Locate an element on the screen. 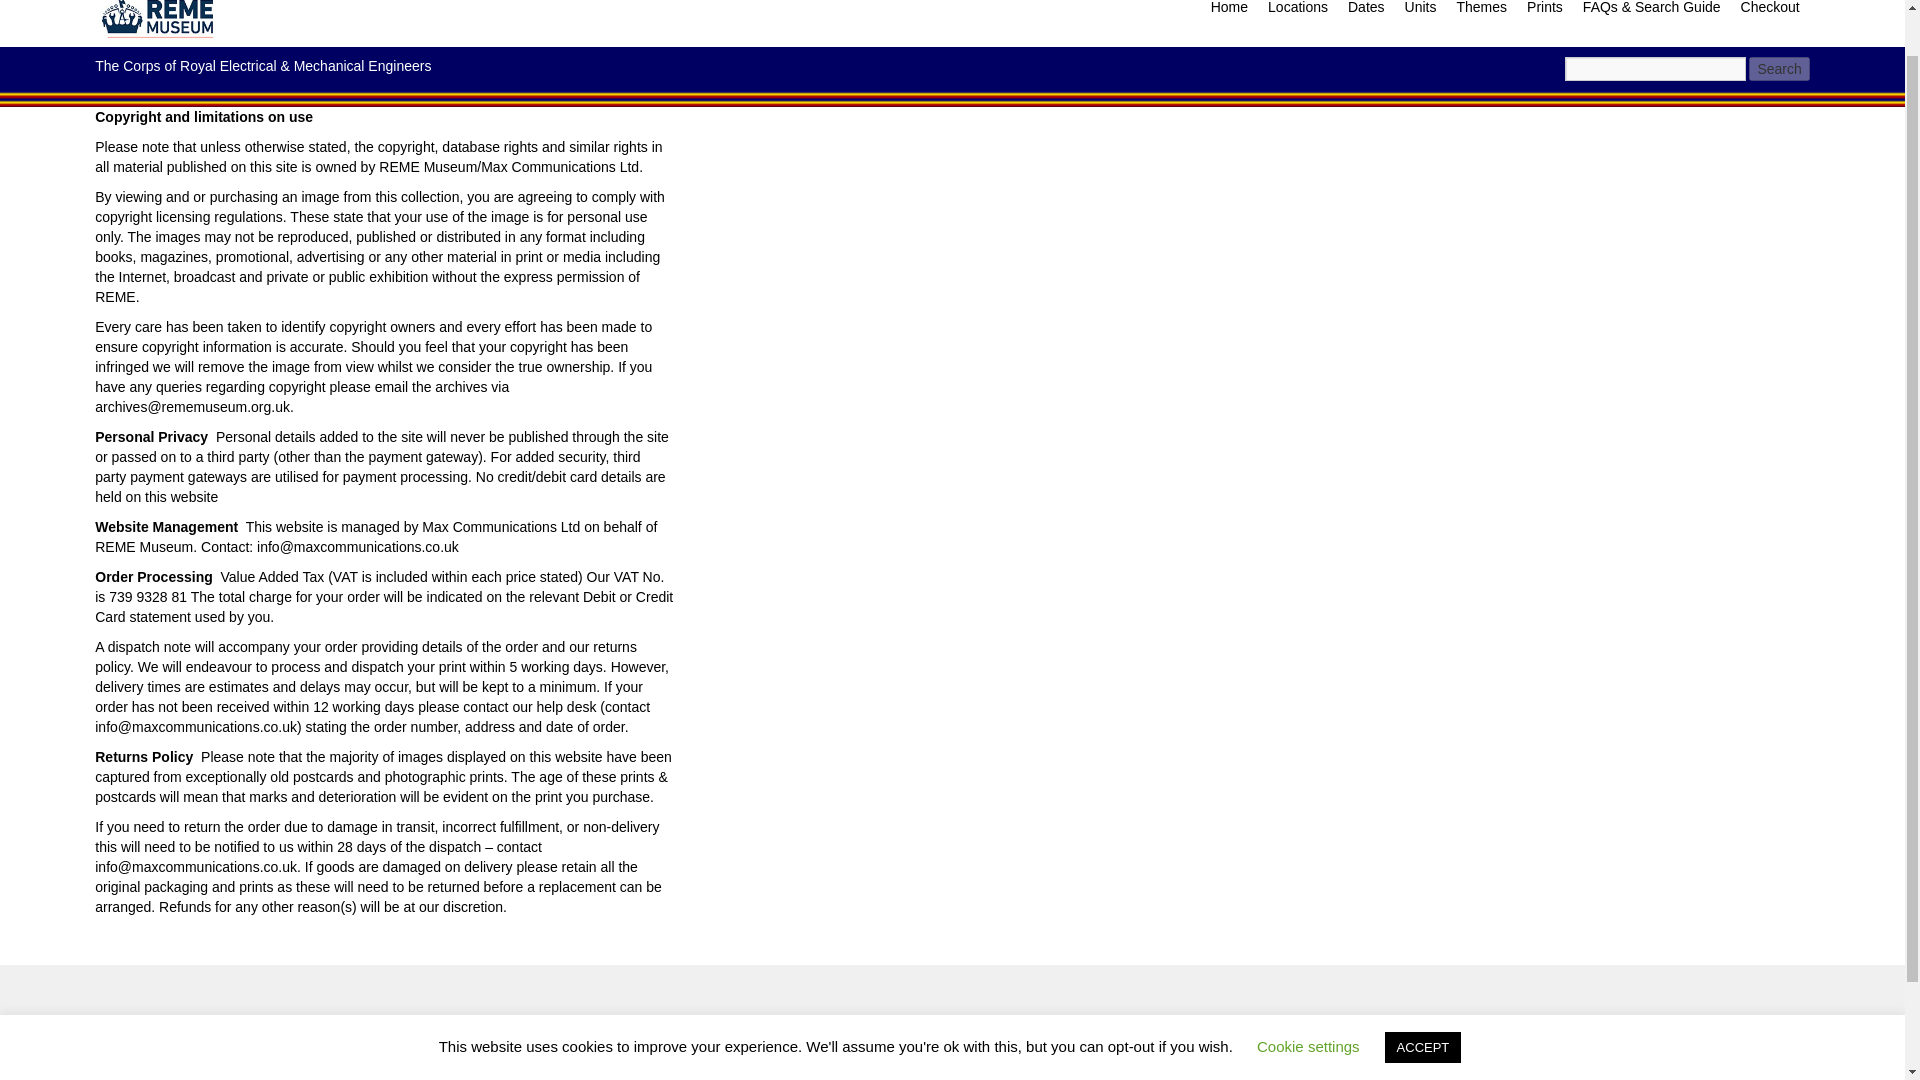  Dates is located at coordinates (1366, 16).